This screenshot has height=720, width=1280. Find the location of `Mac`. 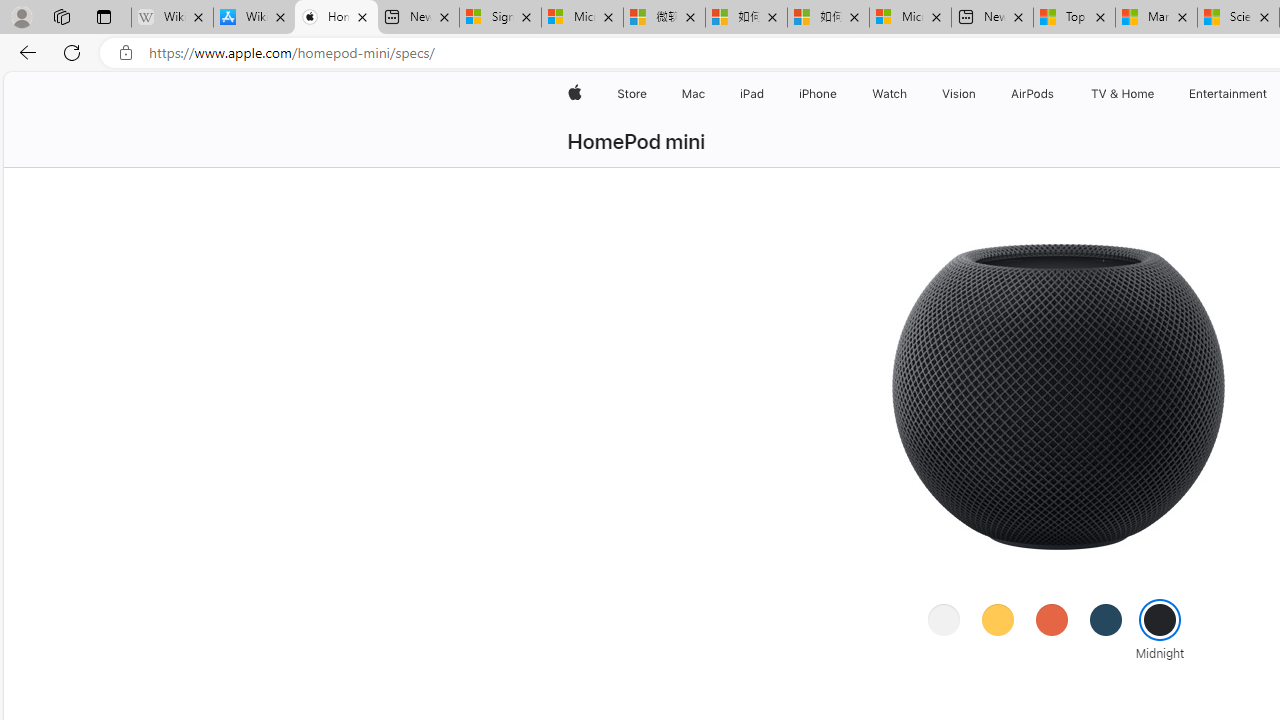

Mac is located at coordinates (692, 94).